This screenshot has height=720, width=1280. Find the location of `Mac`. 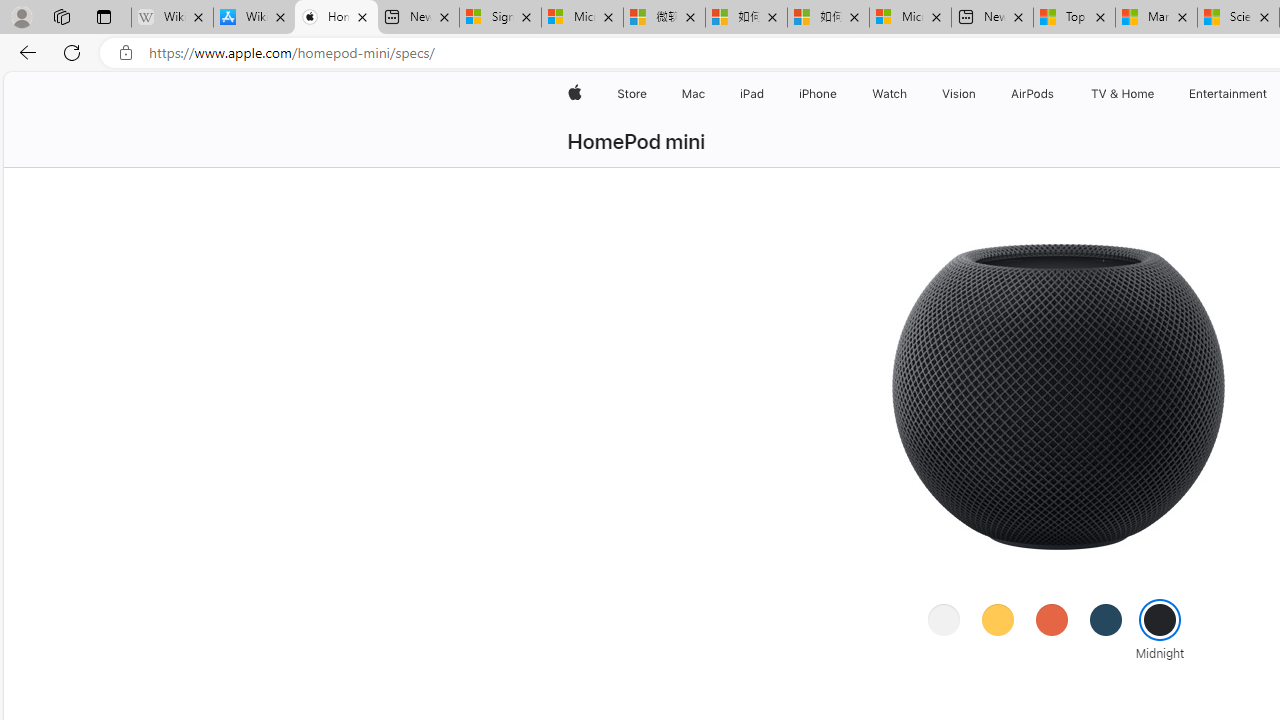

Mac is located at coordinates (692, 94).